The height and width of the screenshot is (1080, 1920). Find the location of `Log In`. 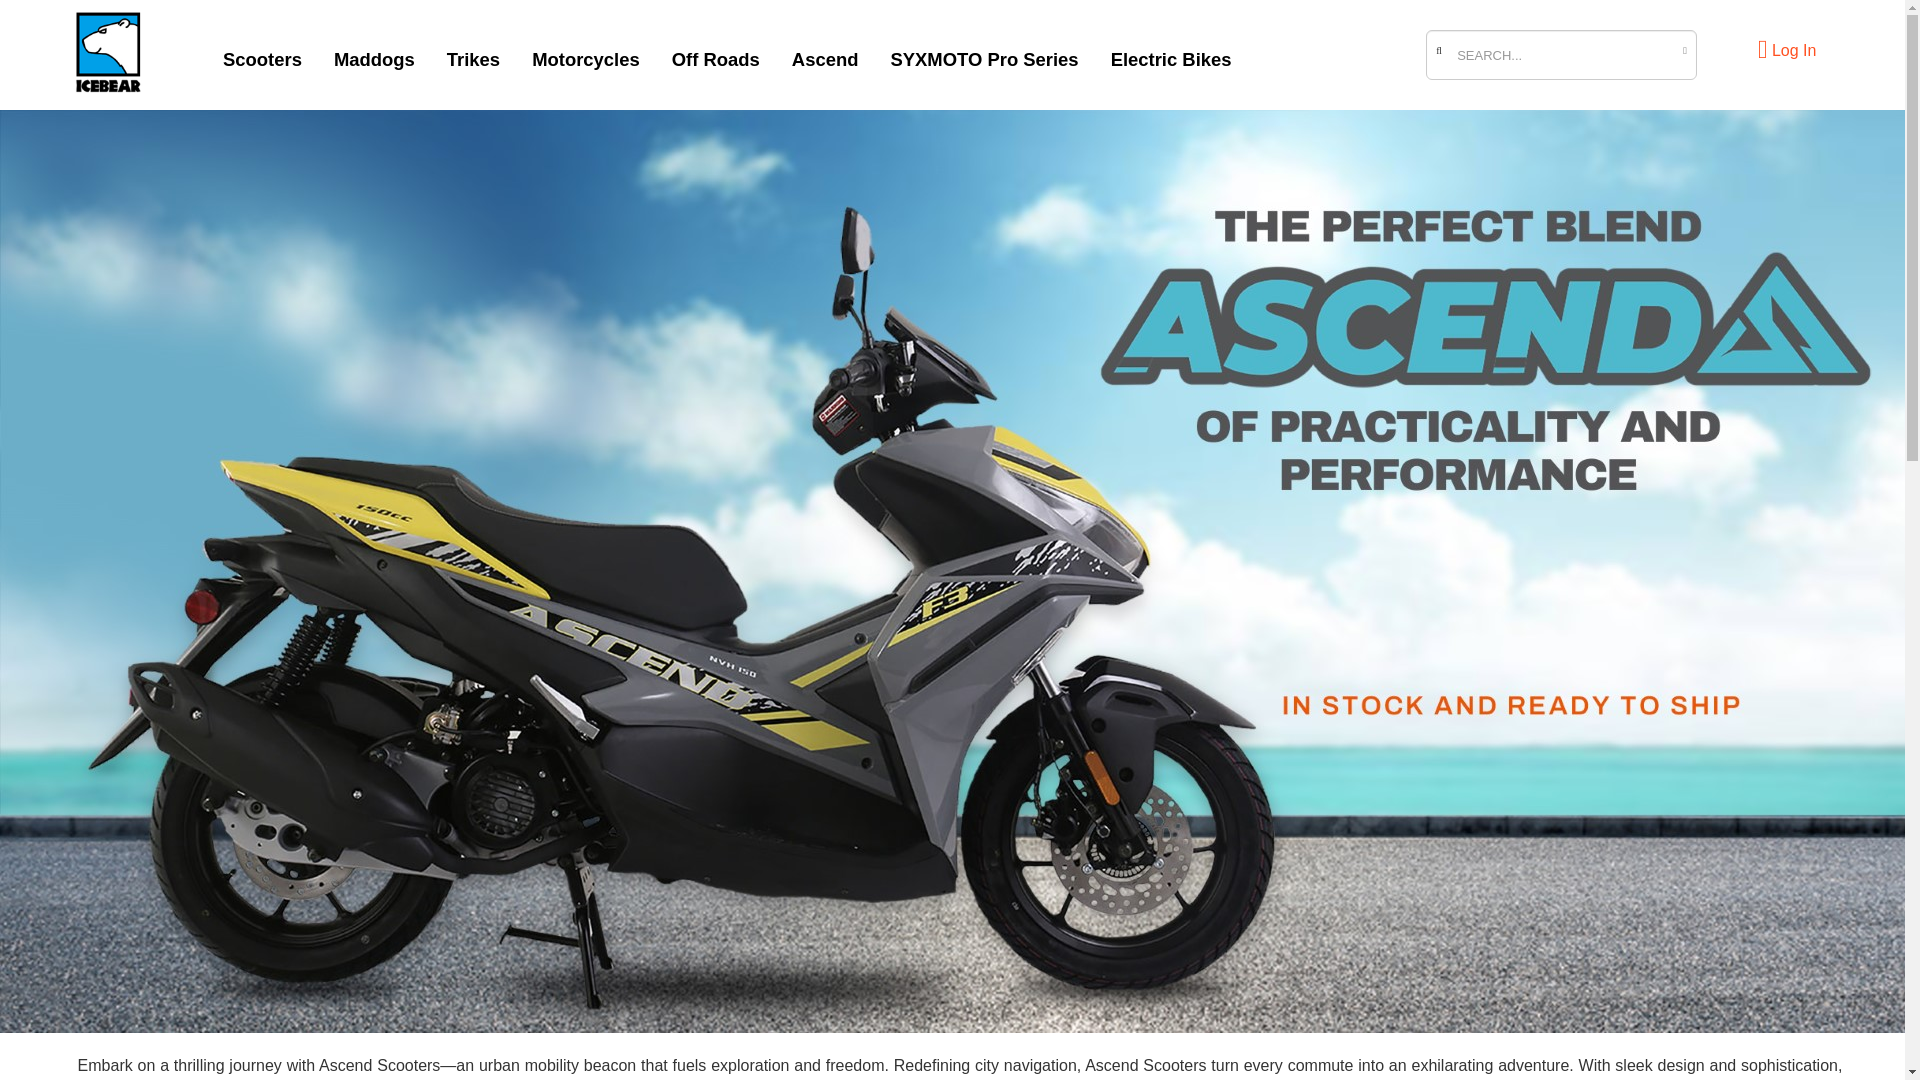

Log In is located at coordinates (1787, 50).